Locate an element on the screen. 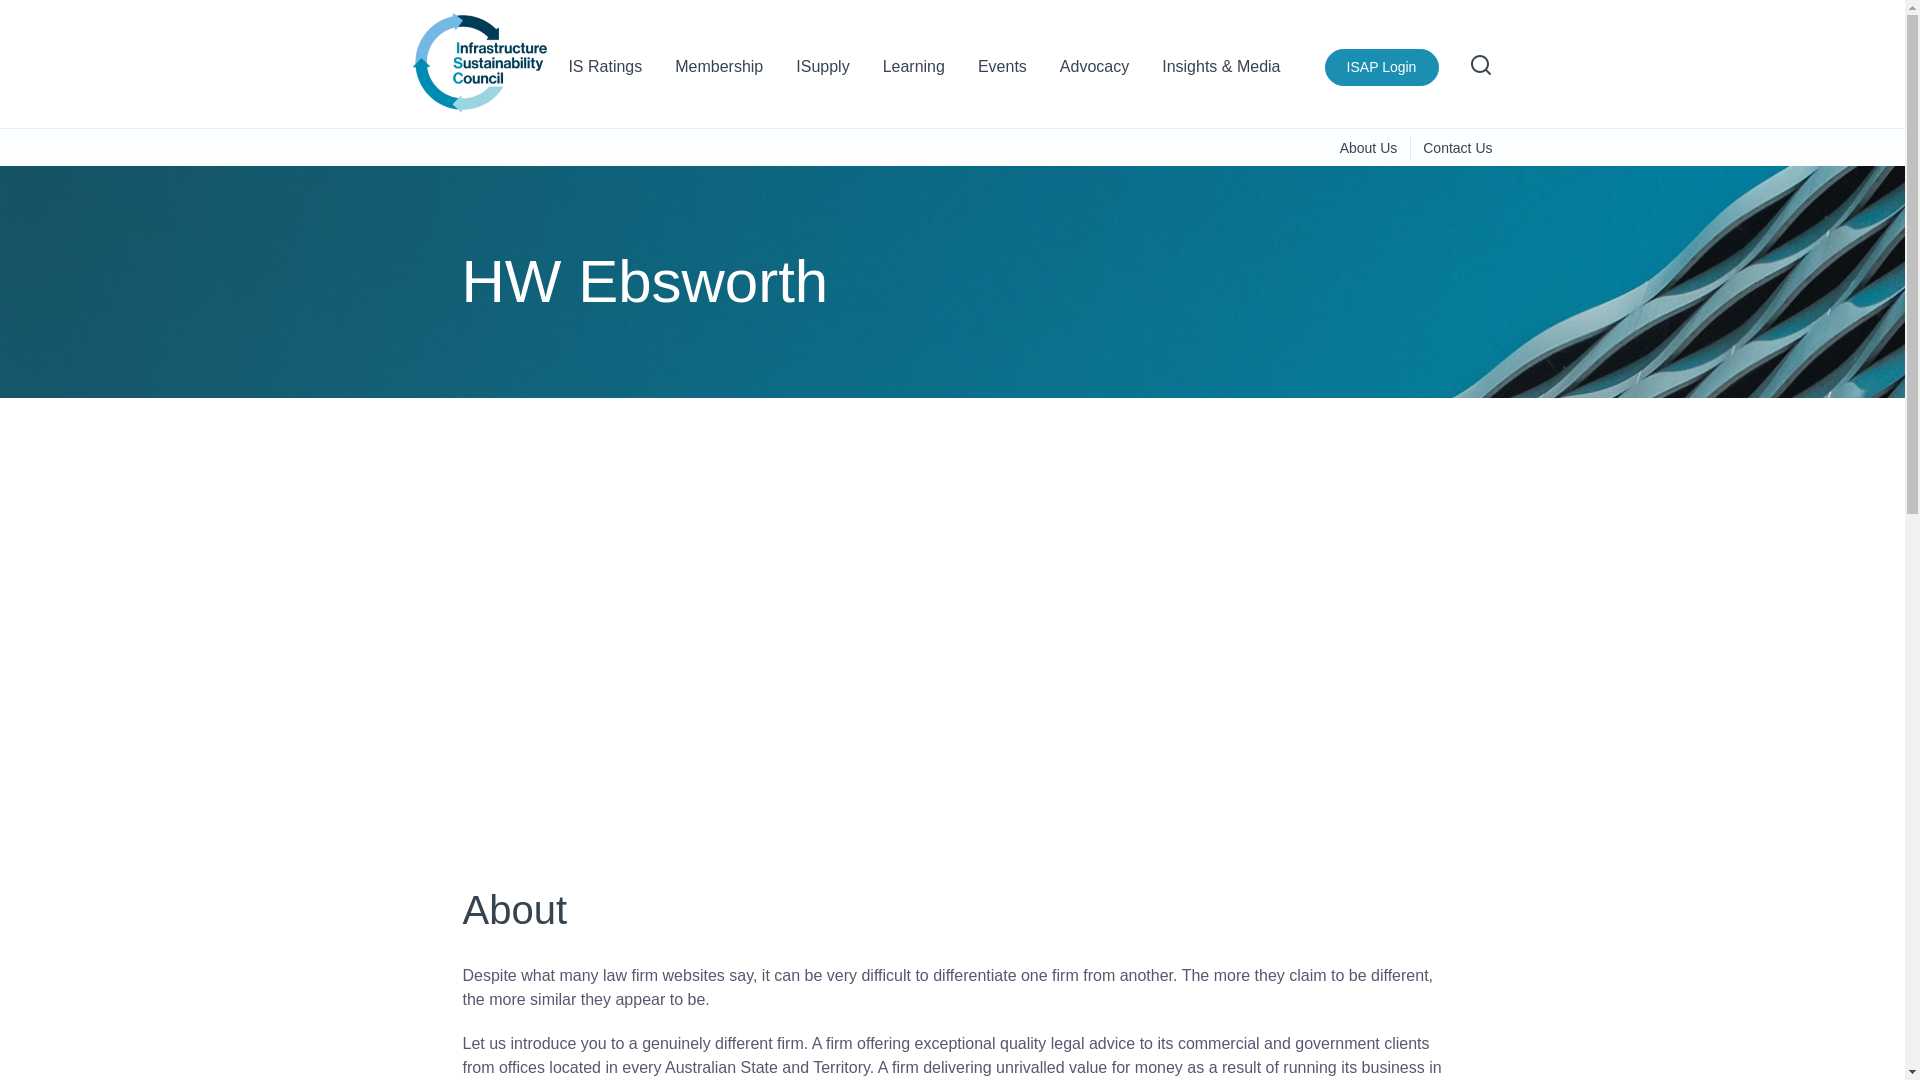 The image size is (1920, 1080). IS Ratings is located at coordinates (604, 74).